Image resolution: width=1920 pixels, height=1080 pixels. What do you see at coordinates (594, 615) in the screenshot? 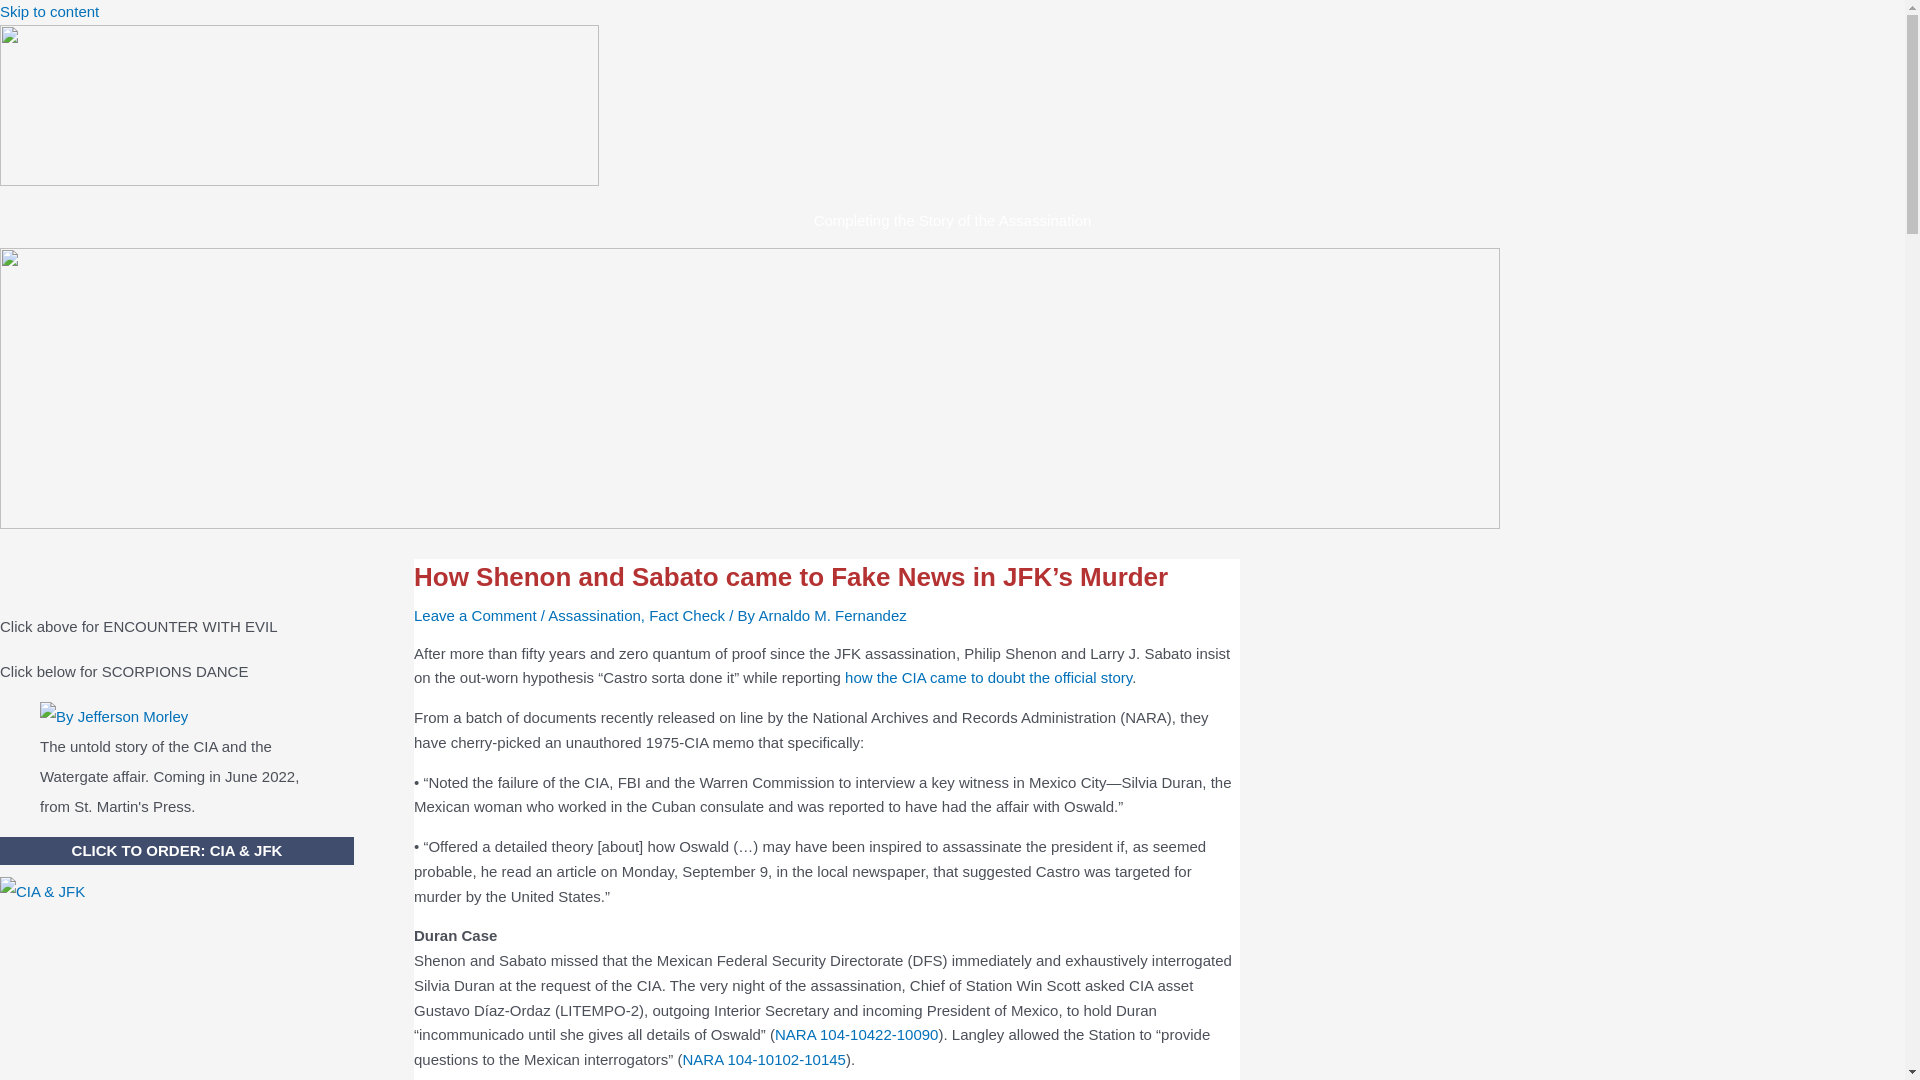
I see `Assassination` at bounding box center [594, 615].